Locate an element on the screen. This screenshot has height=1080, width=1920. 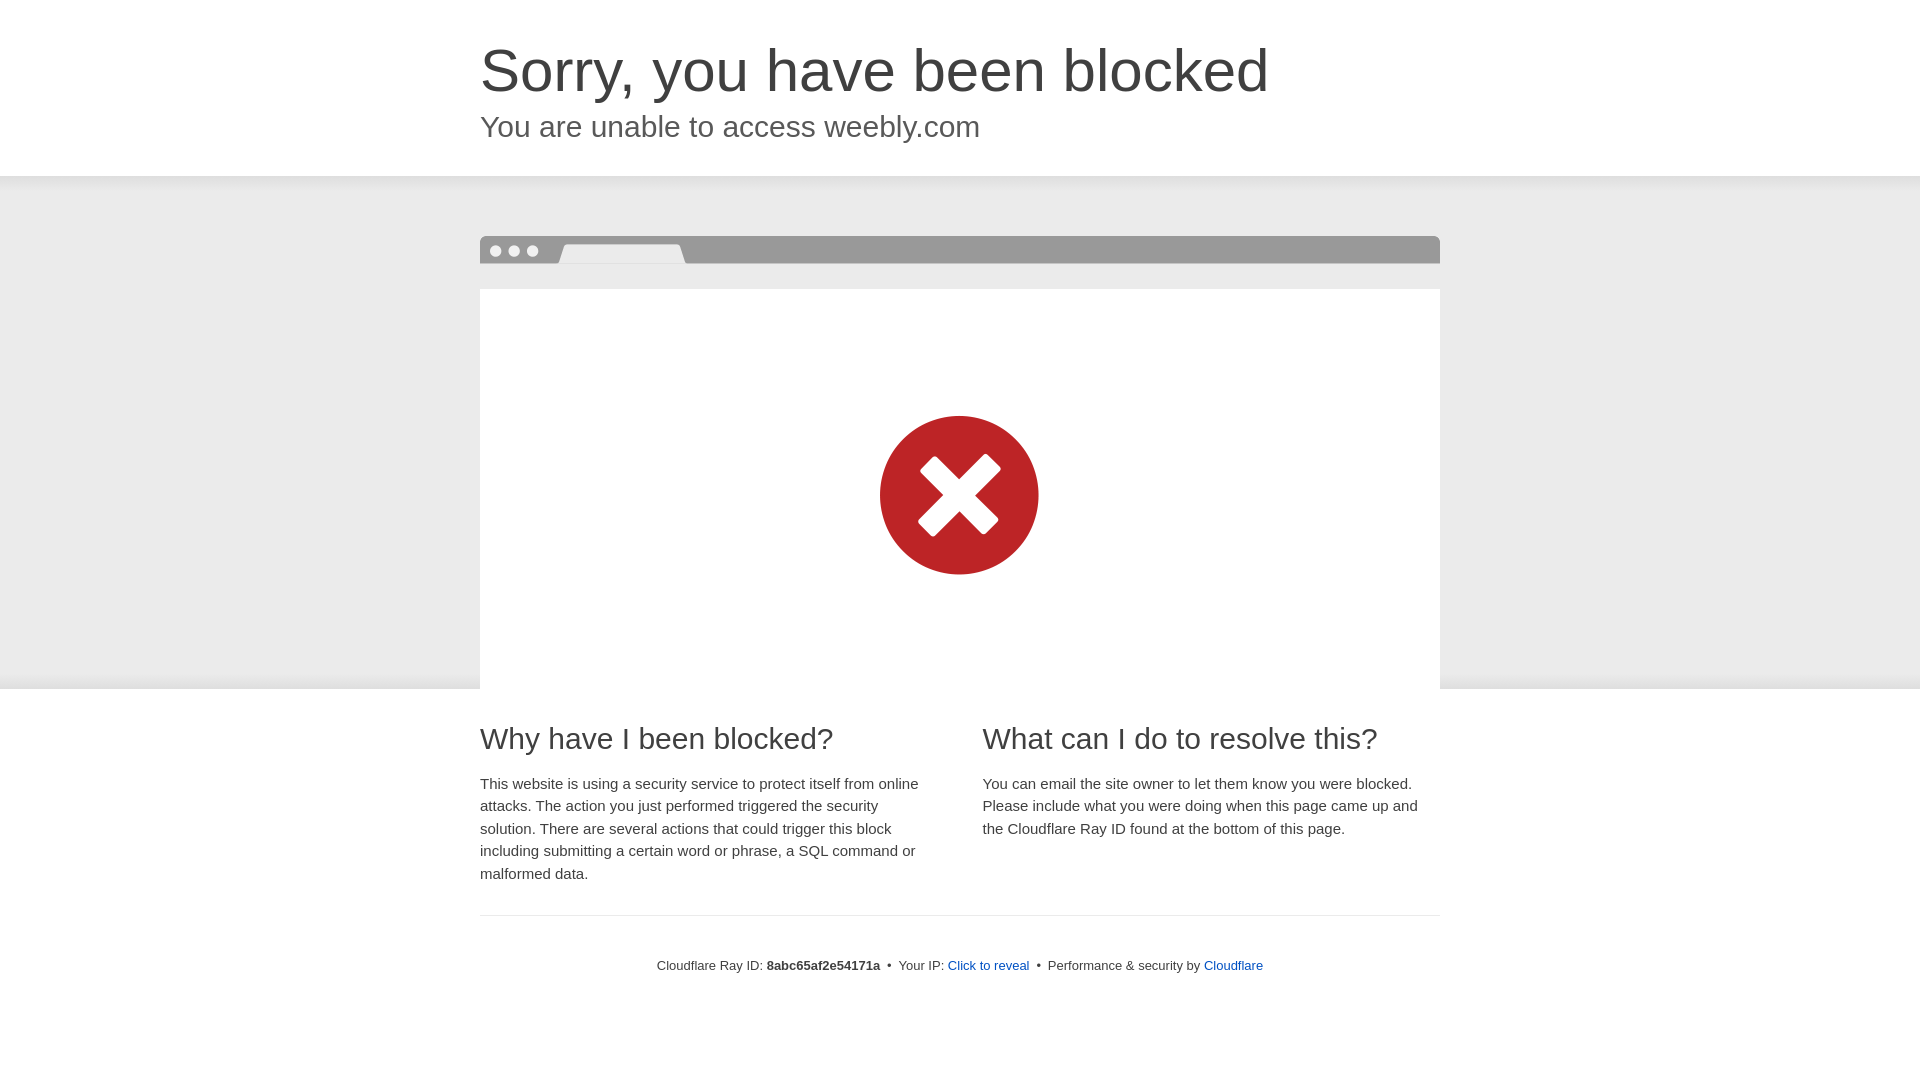
Cloudflare is located at coordinates (1233, 965).